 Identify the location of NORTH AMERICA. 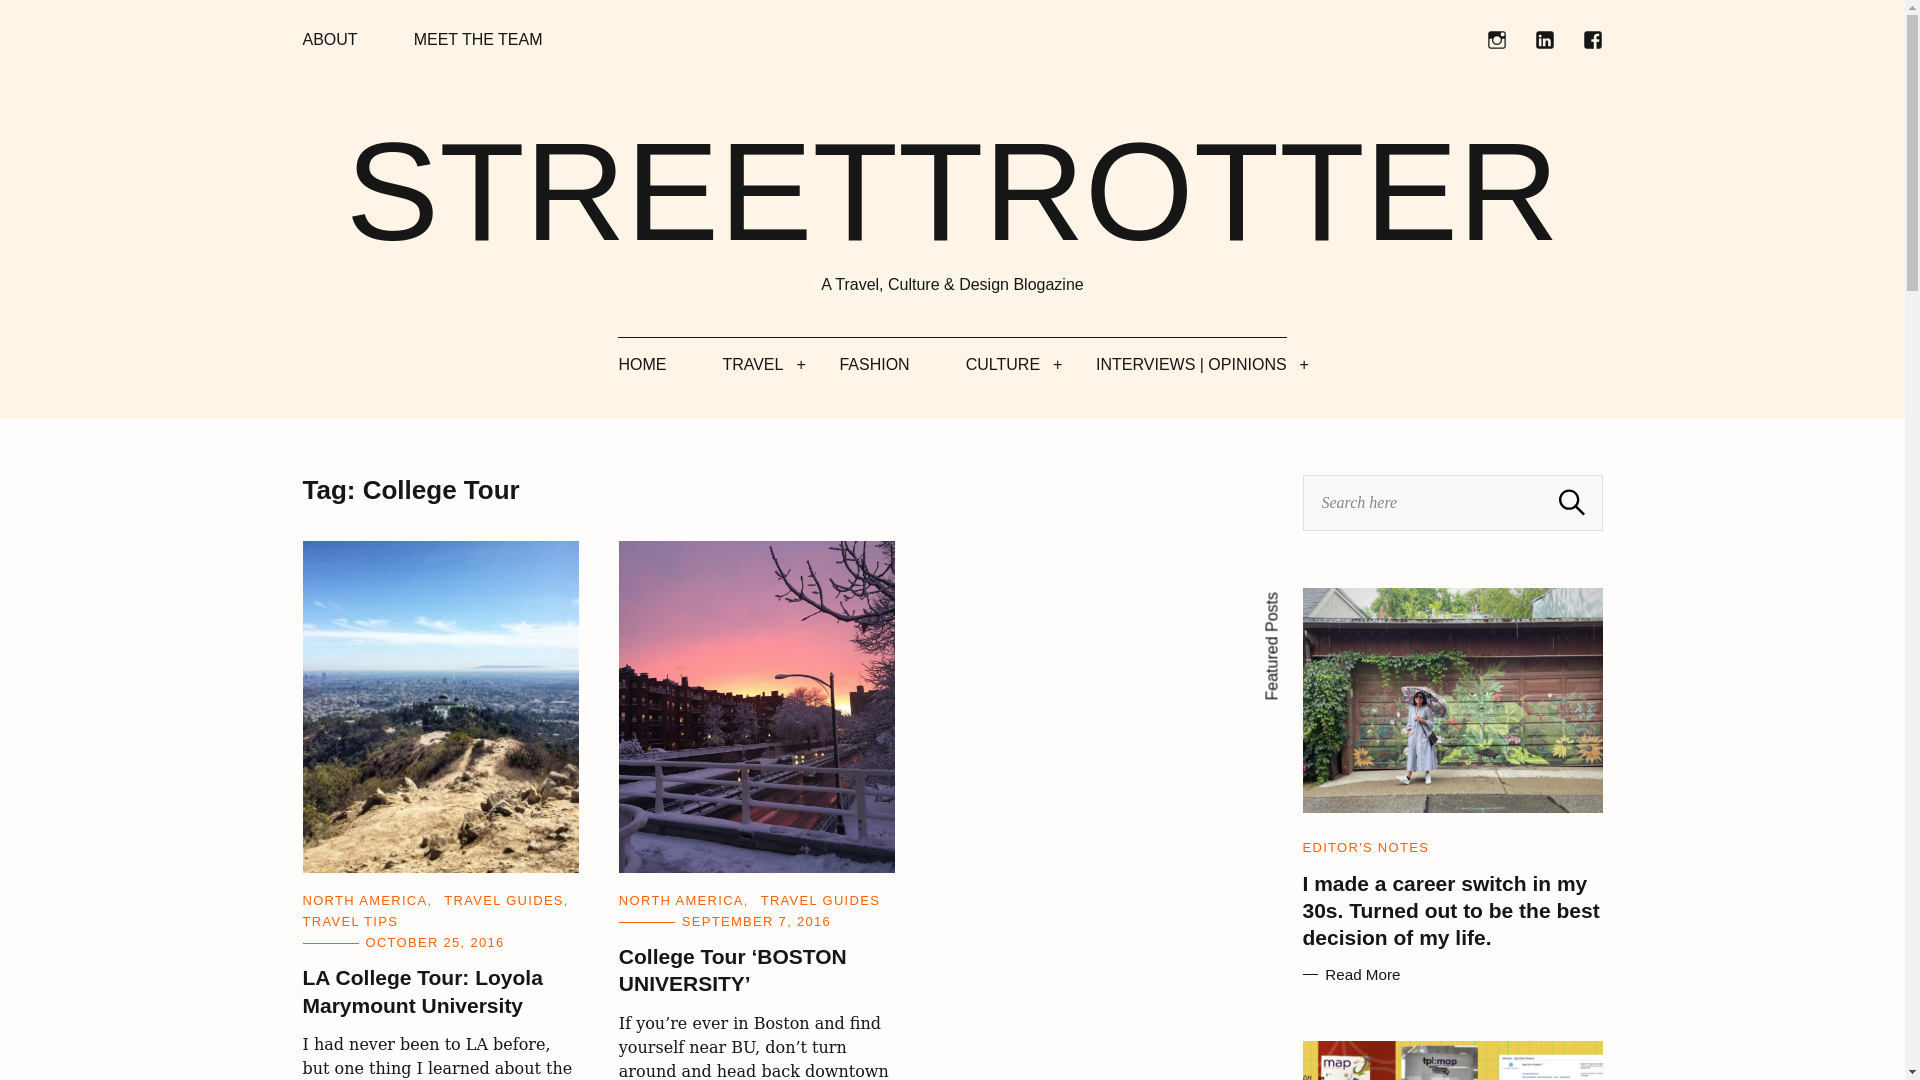
(681, 900).